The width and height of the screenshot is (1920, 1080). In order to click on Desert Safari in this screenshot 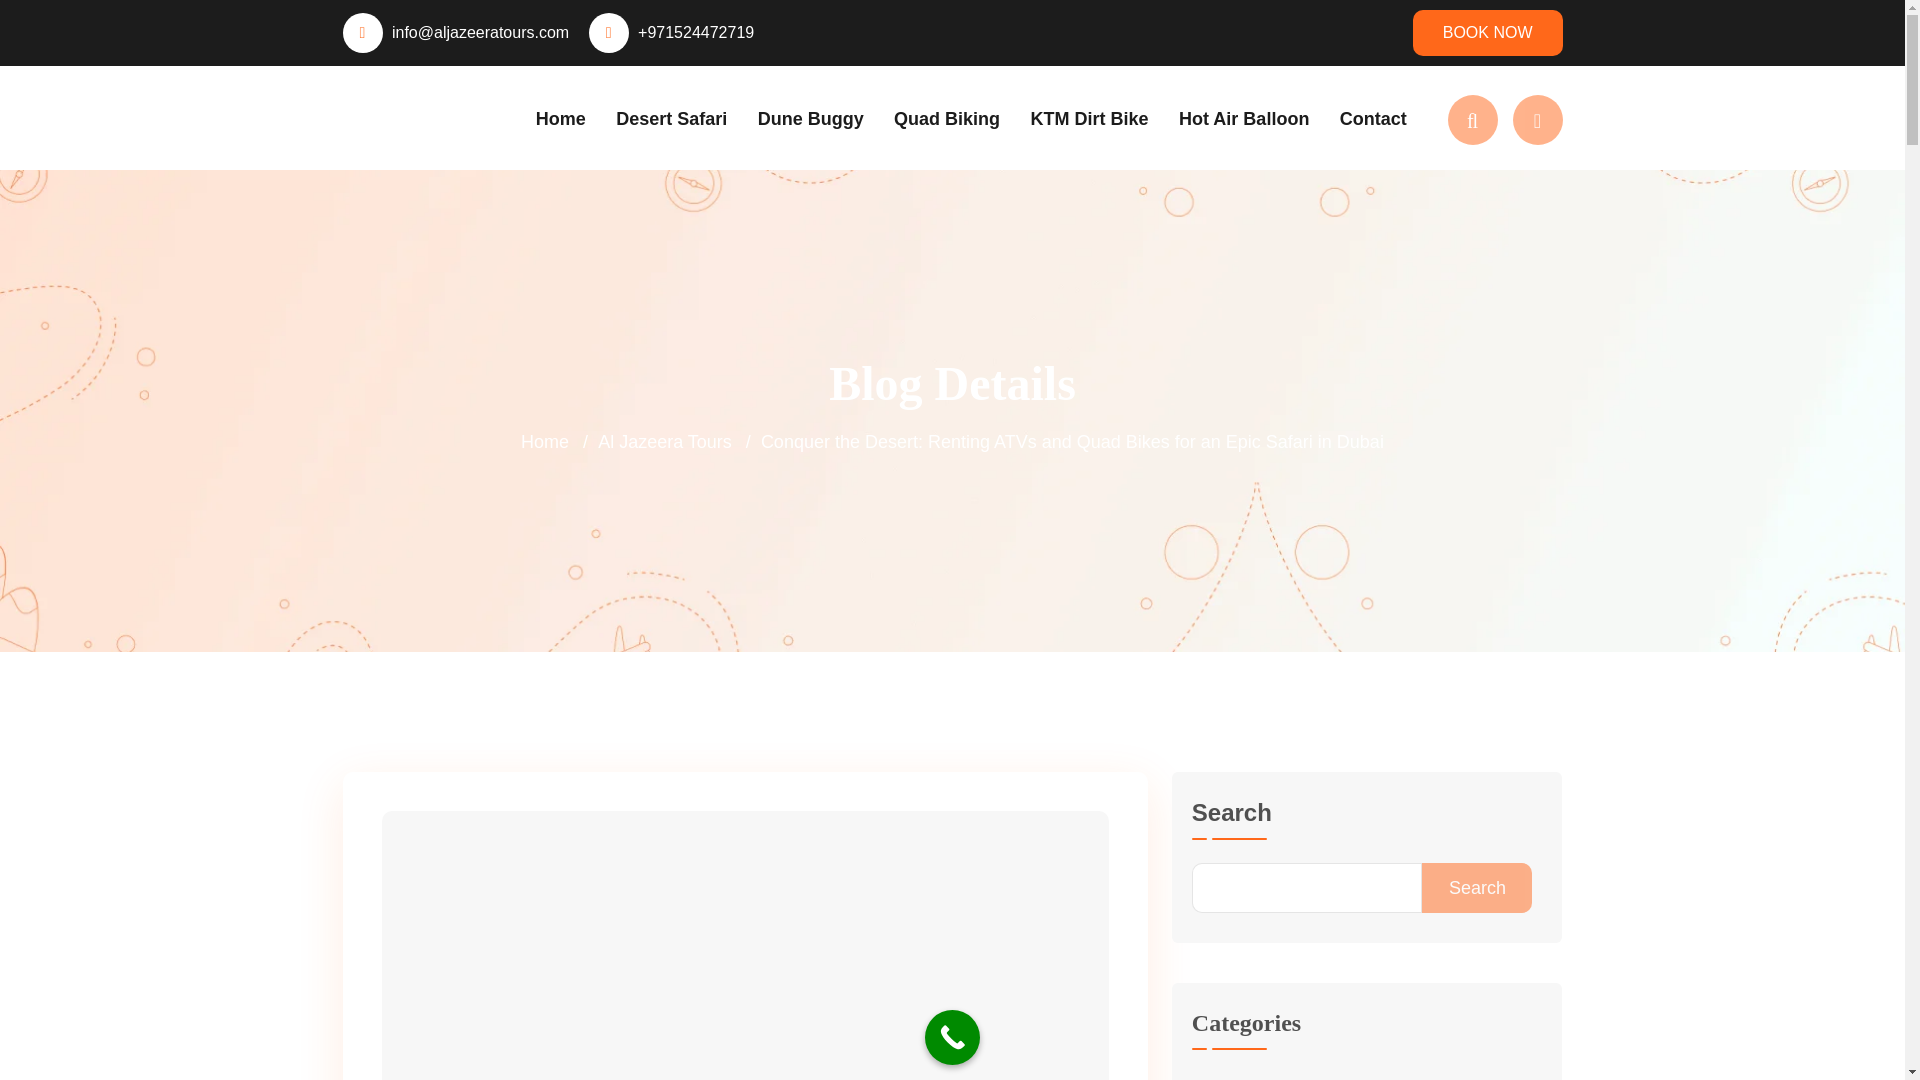, I will do `click(672, 118)`.